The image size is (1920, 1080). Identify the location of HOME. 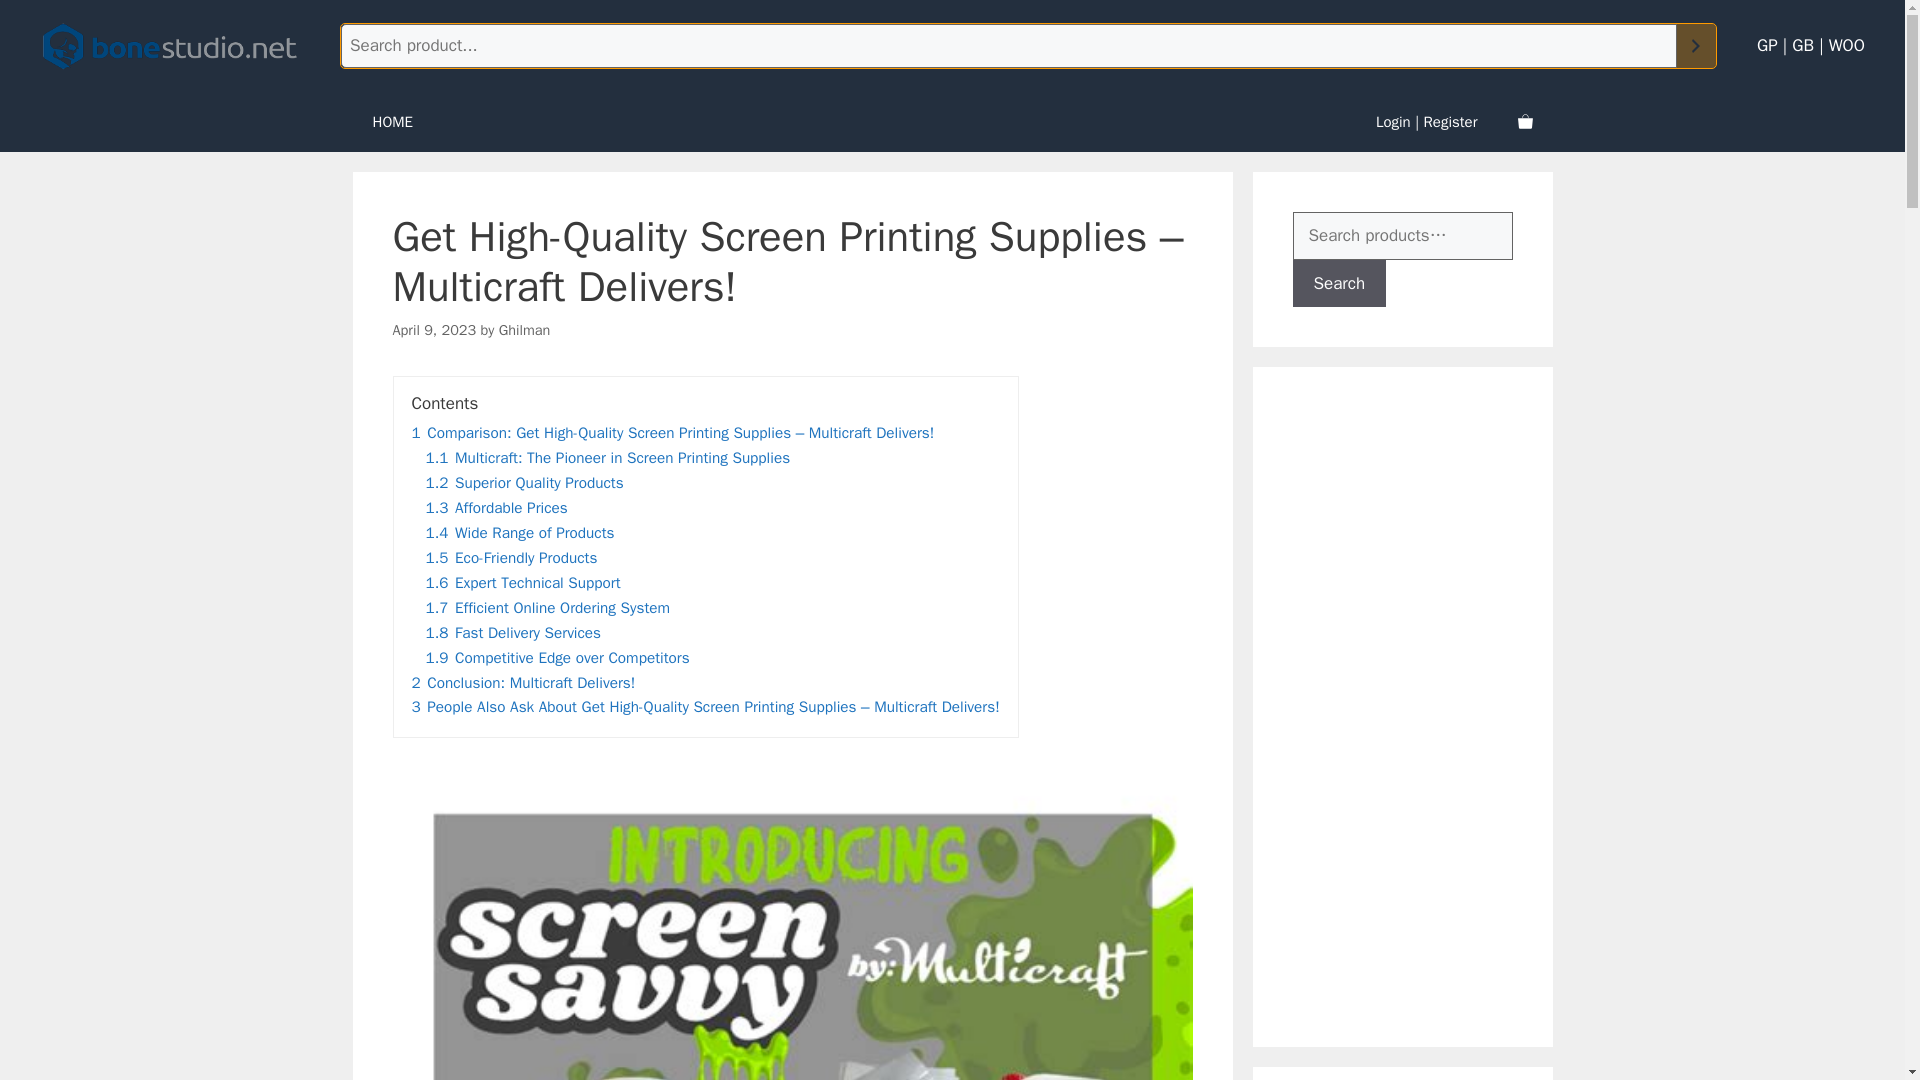
(392, 122).